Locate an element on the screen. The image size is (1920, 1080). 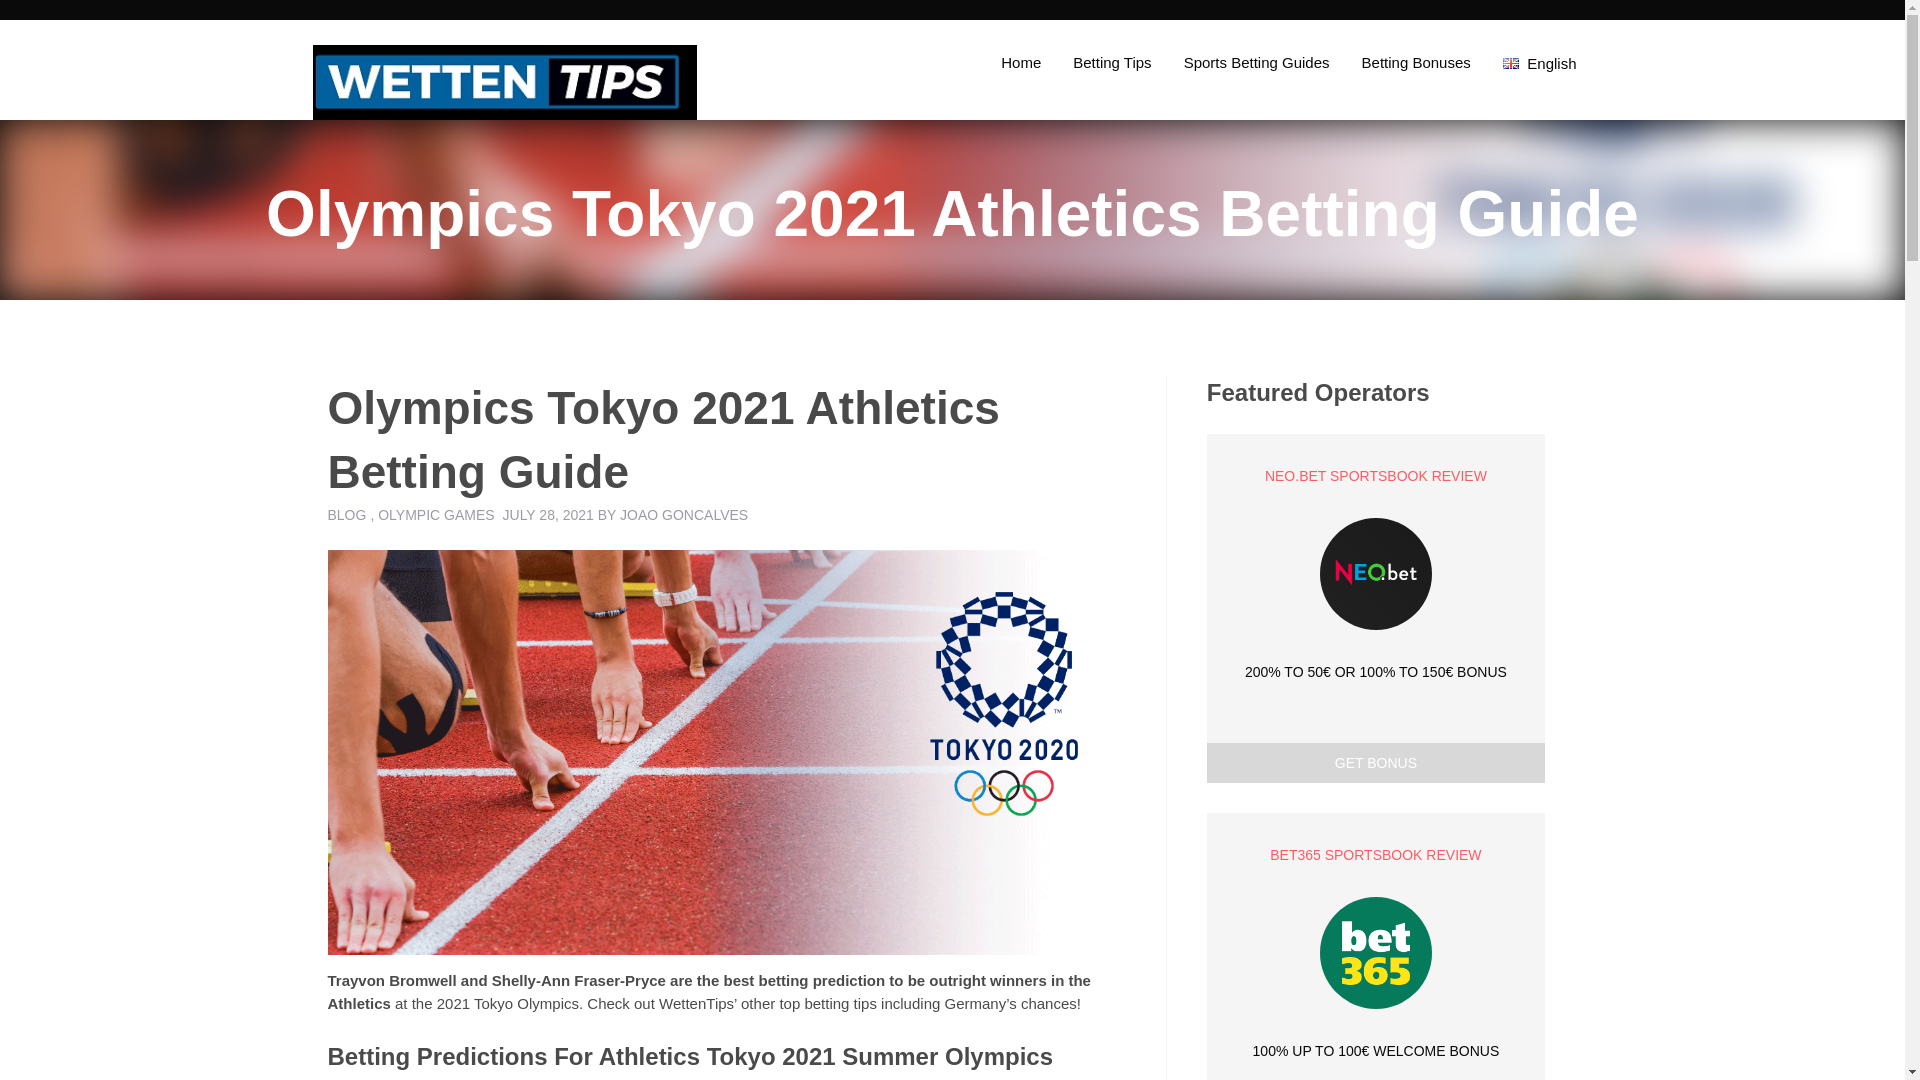
Betting Tips is located at coordinates (1112, 62).